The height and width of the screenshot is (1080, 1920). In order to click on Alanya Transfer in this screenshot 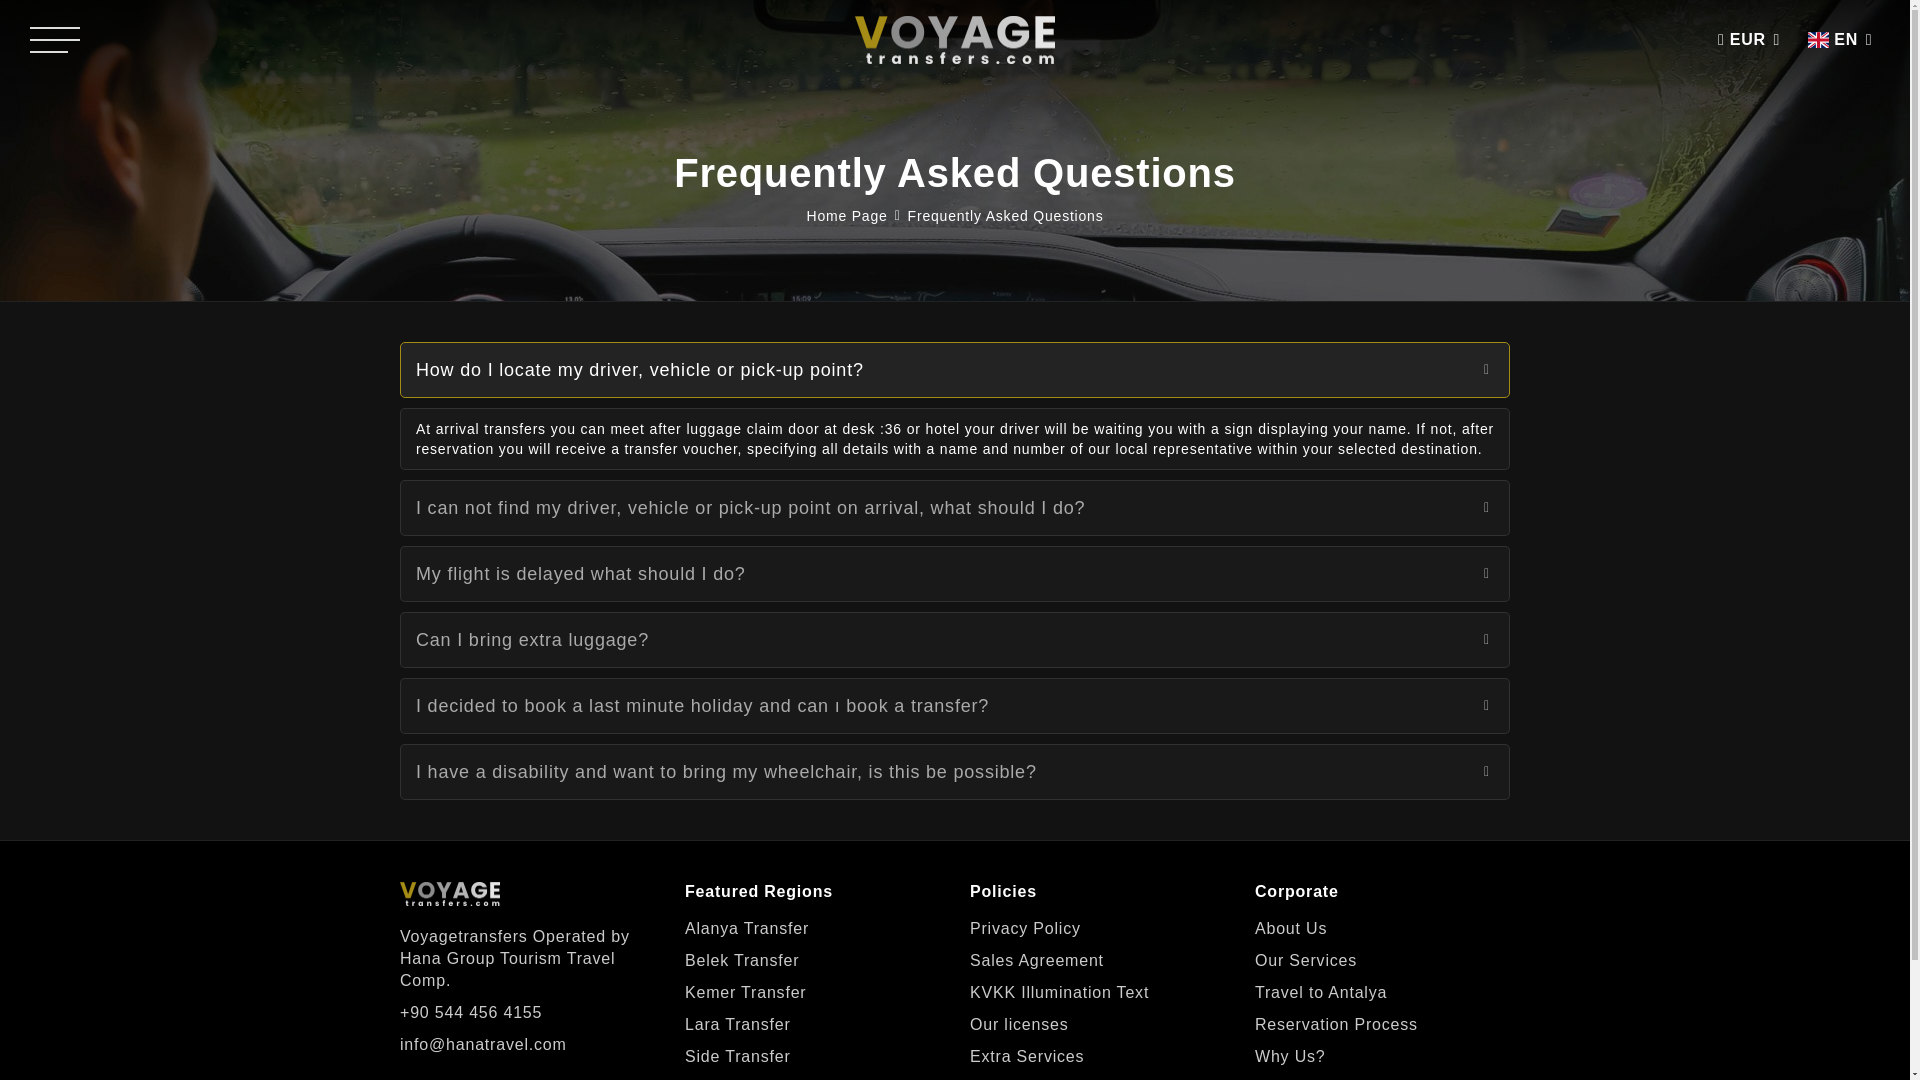, I will do `click(746, 928)`.